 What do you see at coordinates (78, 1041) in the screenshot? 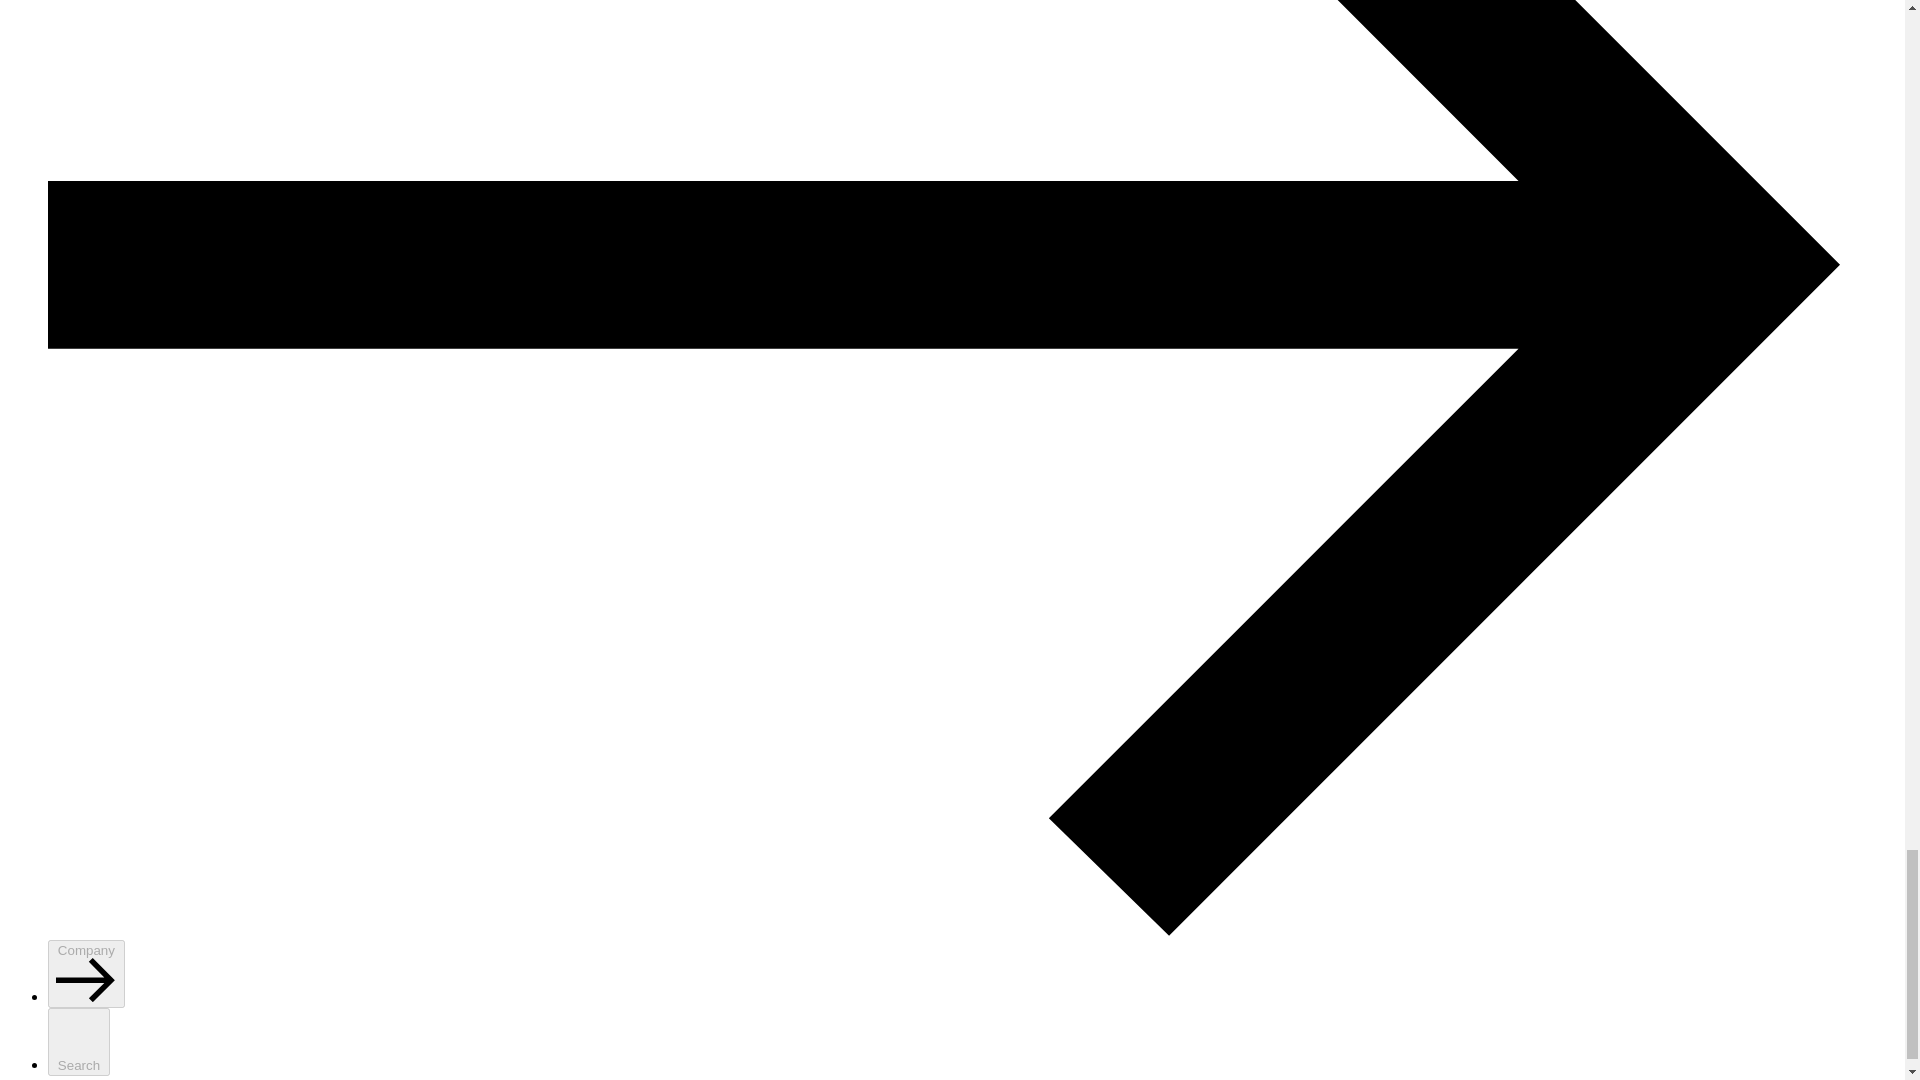
I see `Search` at bounding box center [78, 1041].